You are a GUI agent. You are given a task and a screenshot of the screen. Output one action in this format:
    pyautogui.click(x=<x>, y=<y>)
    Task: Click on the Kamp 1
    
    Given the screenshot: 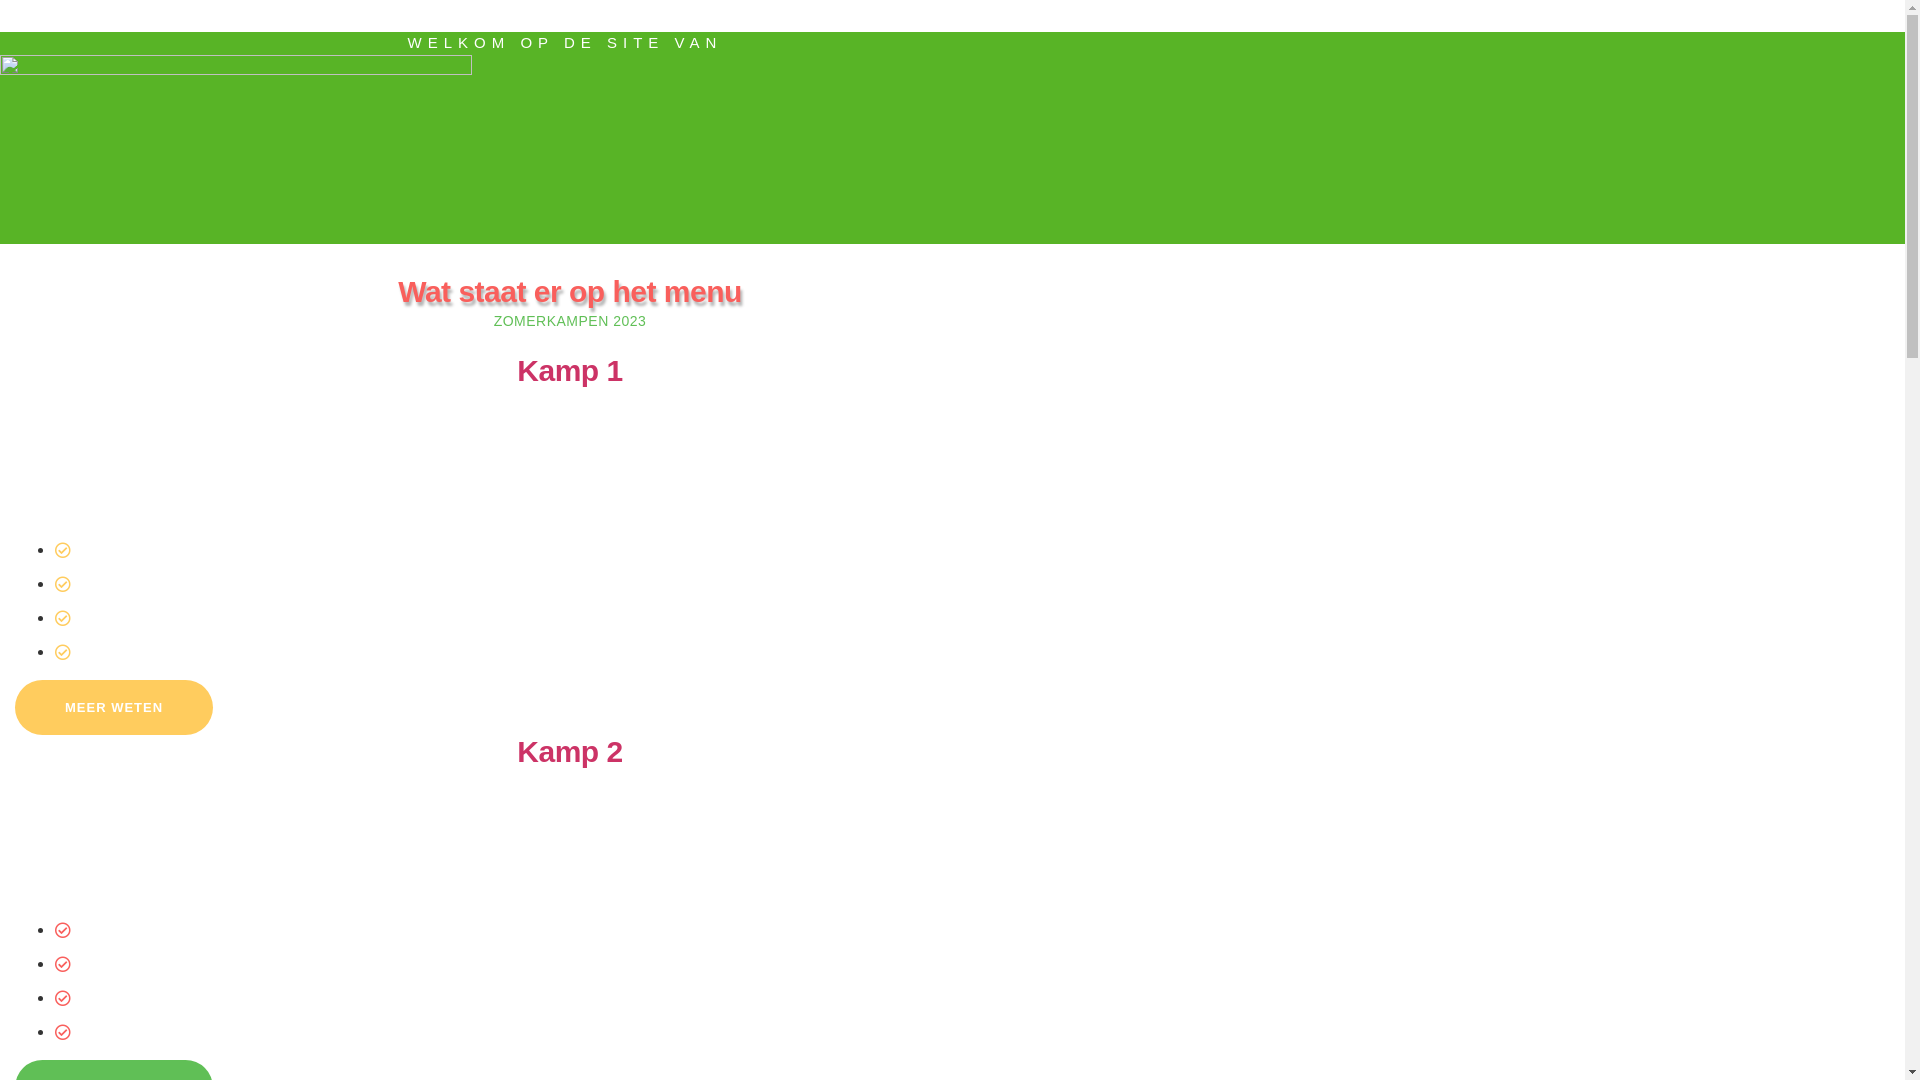 What is the action you would take?
    pyautogui.click(x=570, y=370)
    